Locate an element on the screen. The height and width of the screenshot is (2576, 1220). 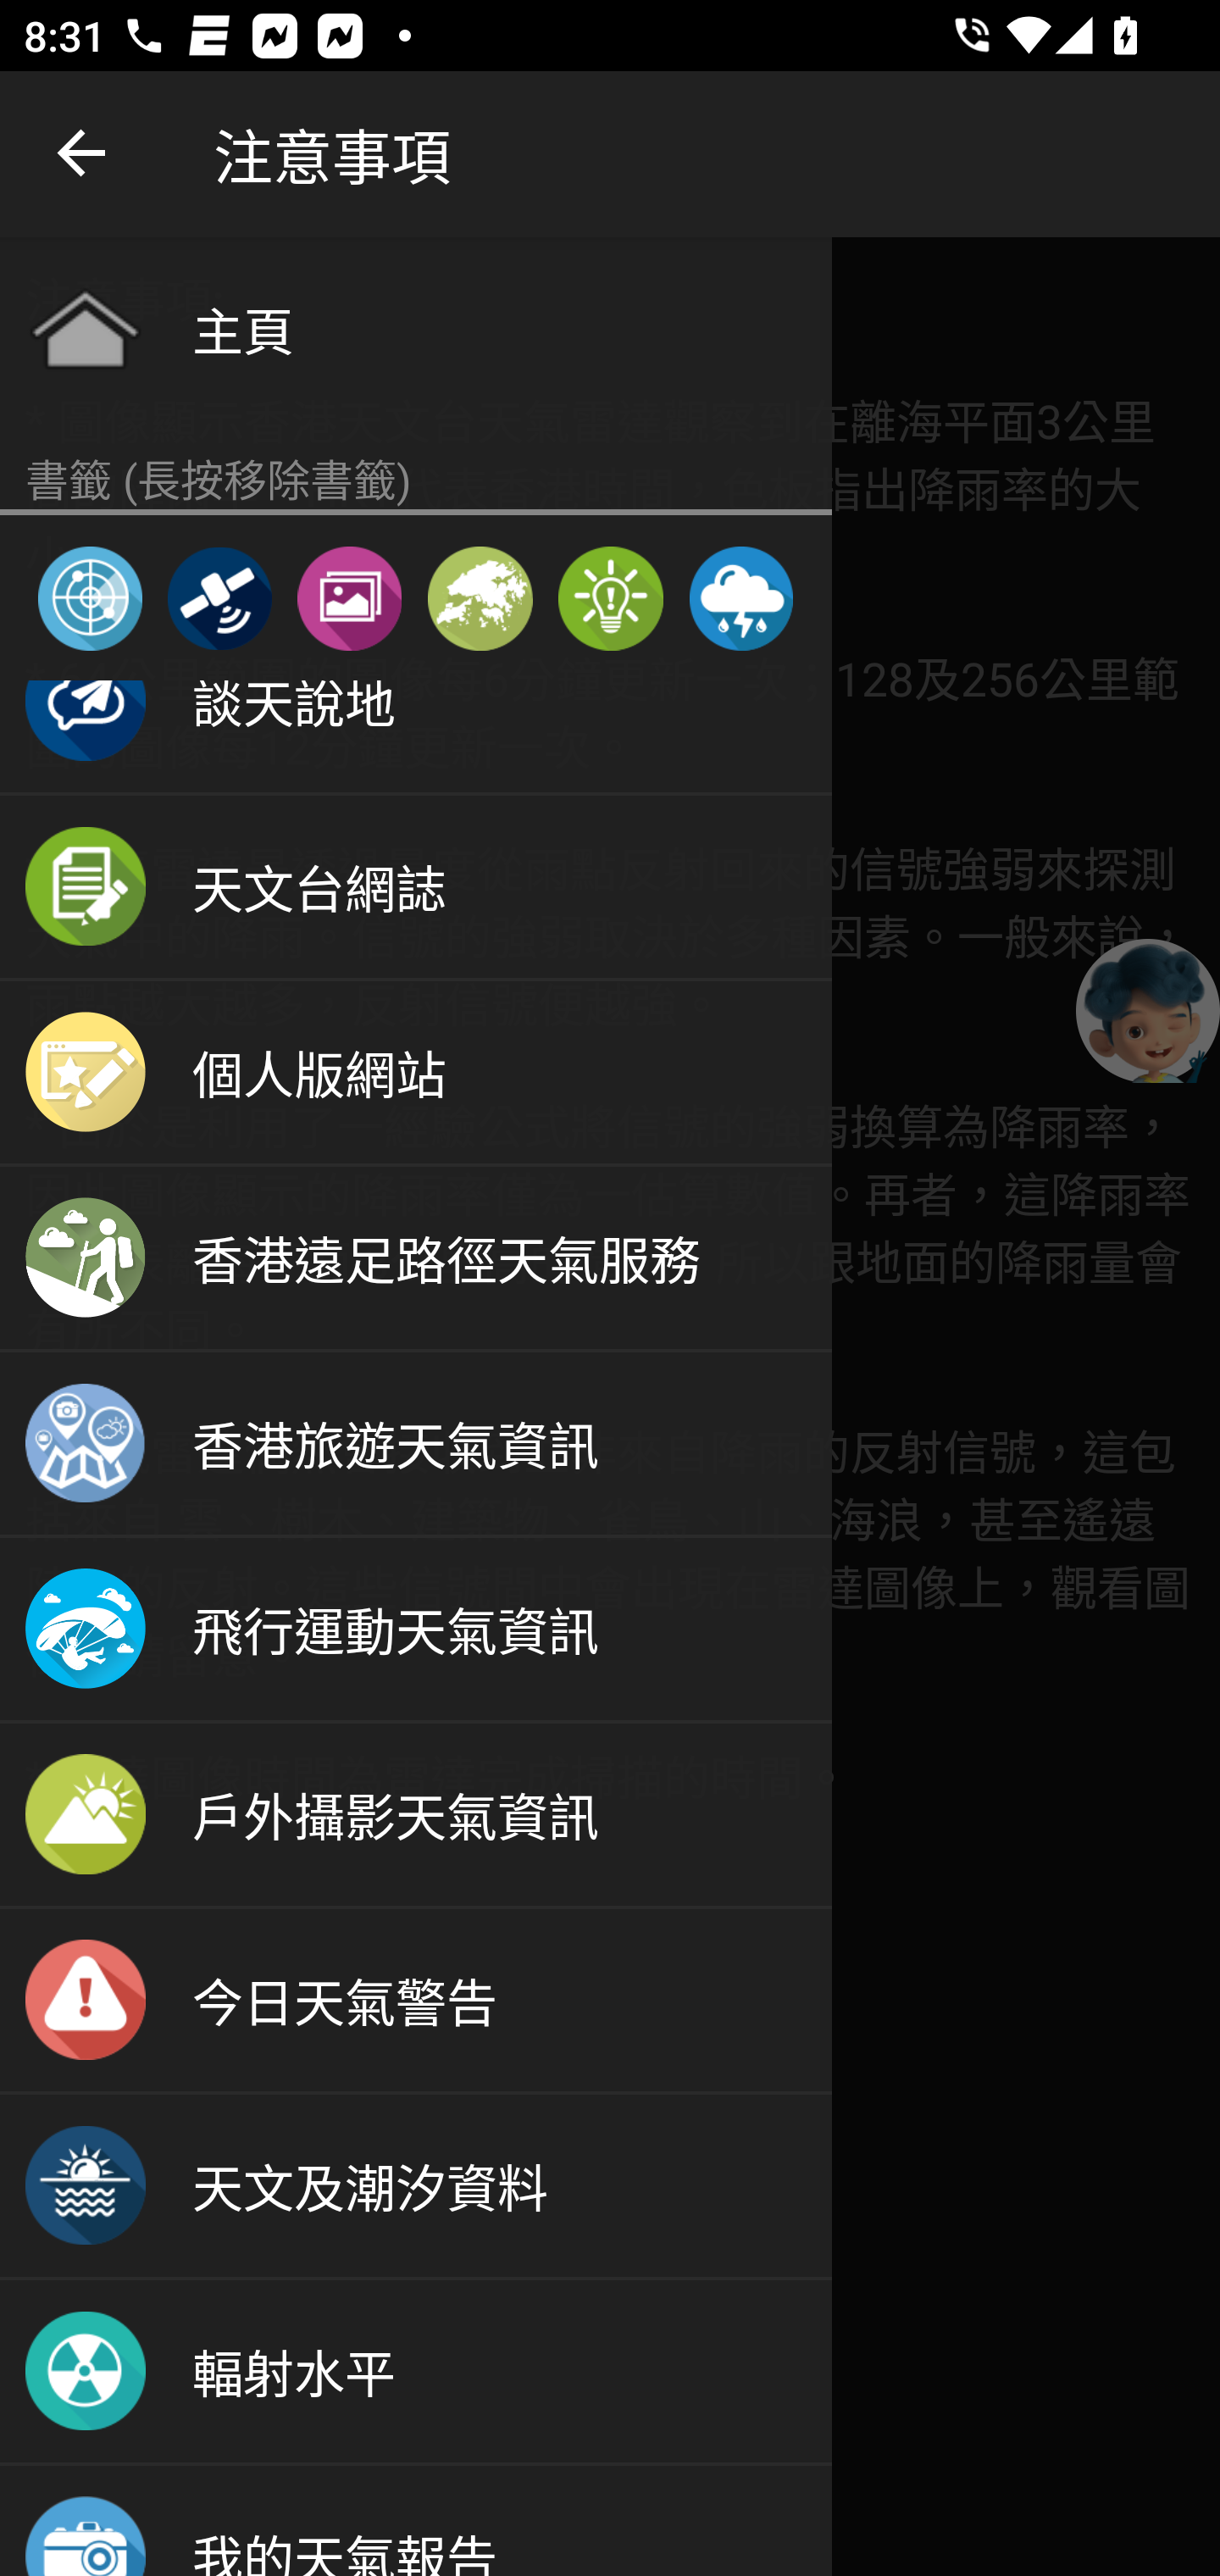
輻射水平 is located at coordinates (416, 2373).